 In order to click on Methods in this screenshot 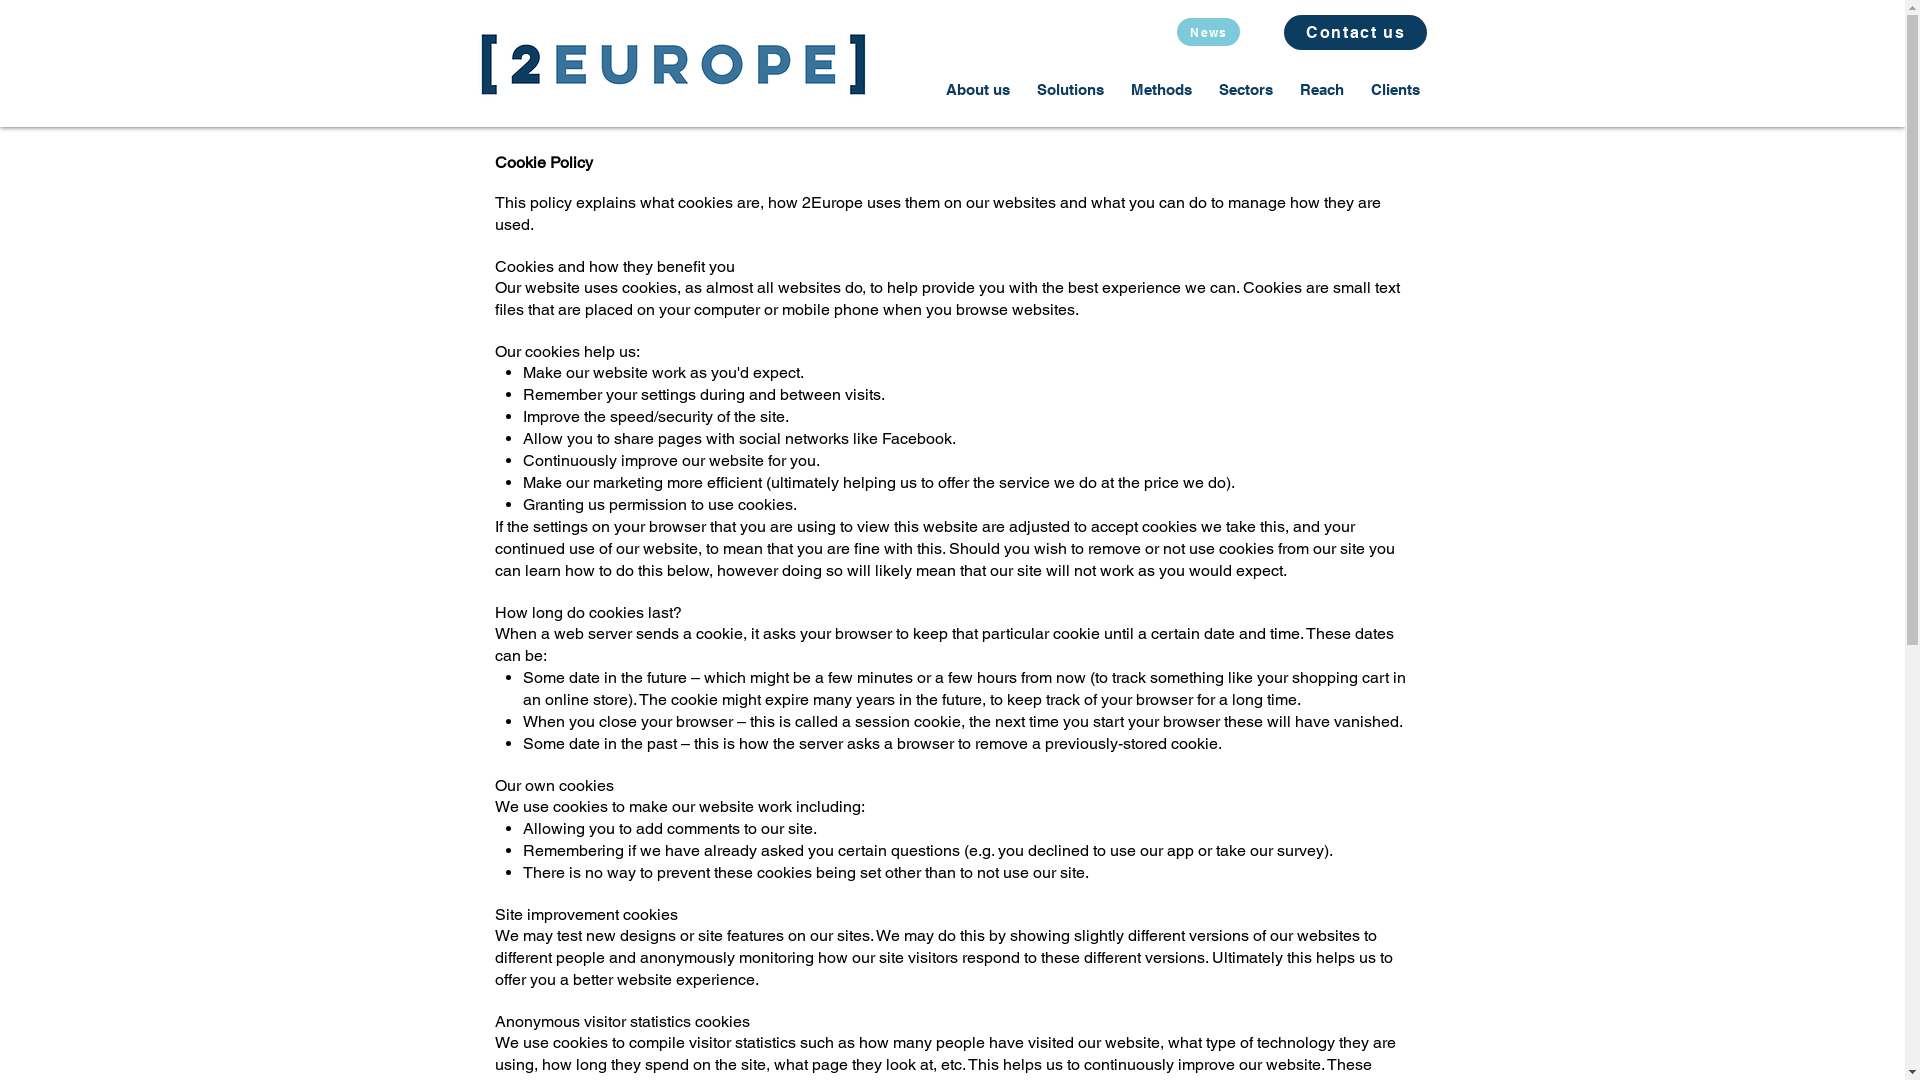, I will do `click(1162, 90)`.